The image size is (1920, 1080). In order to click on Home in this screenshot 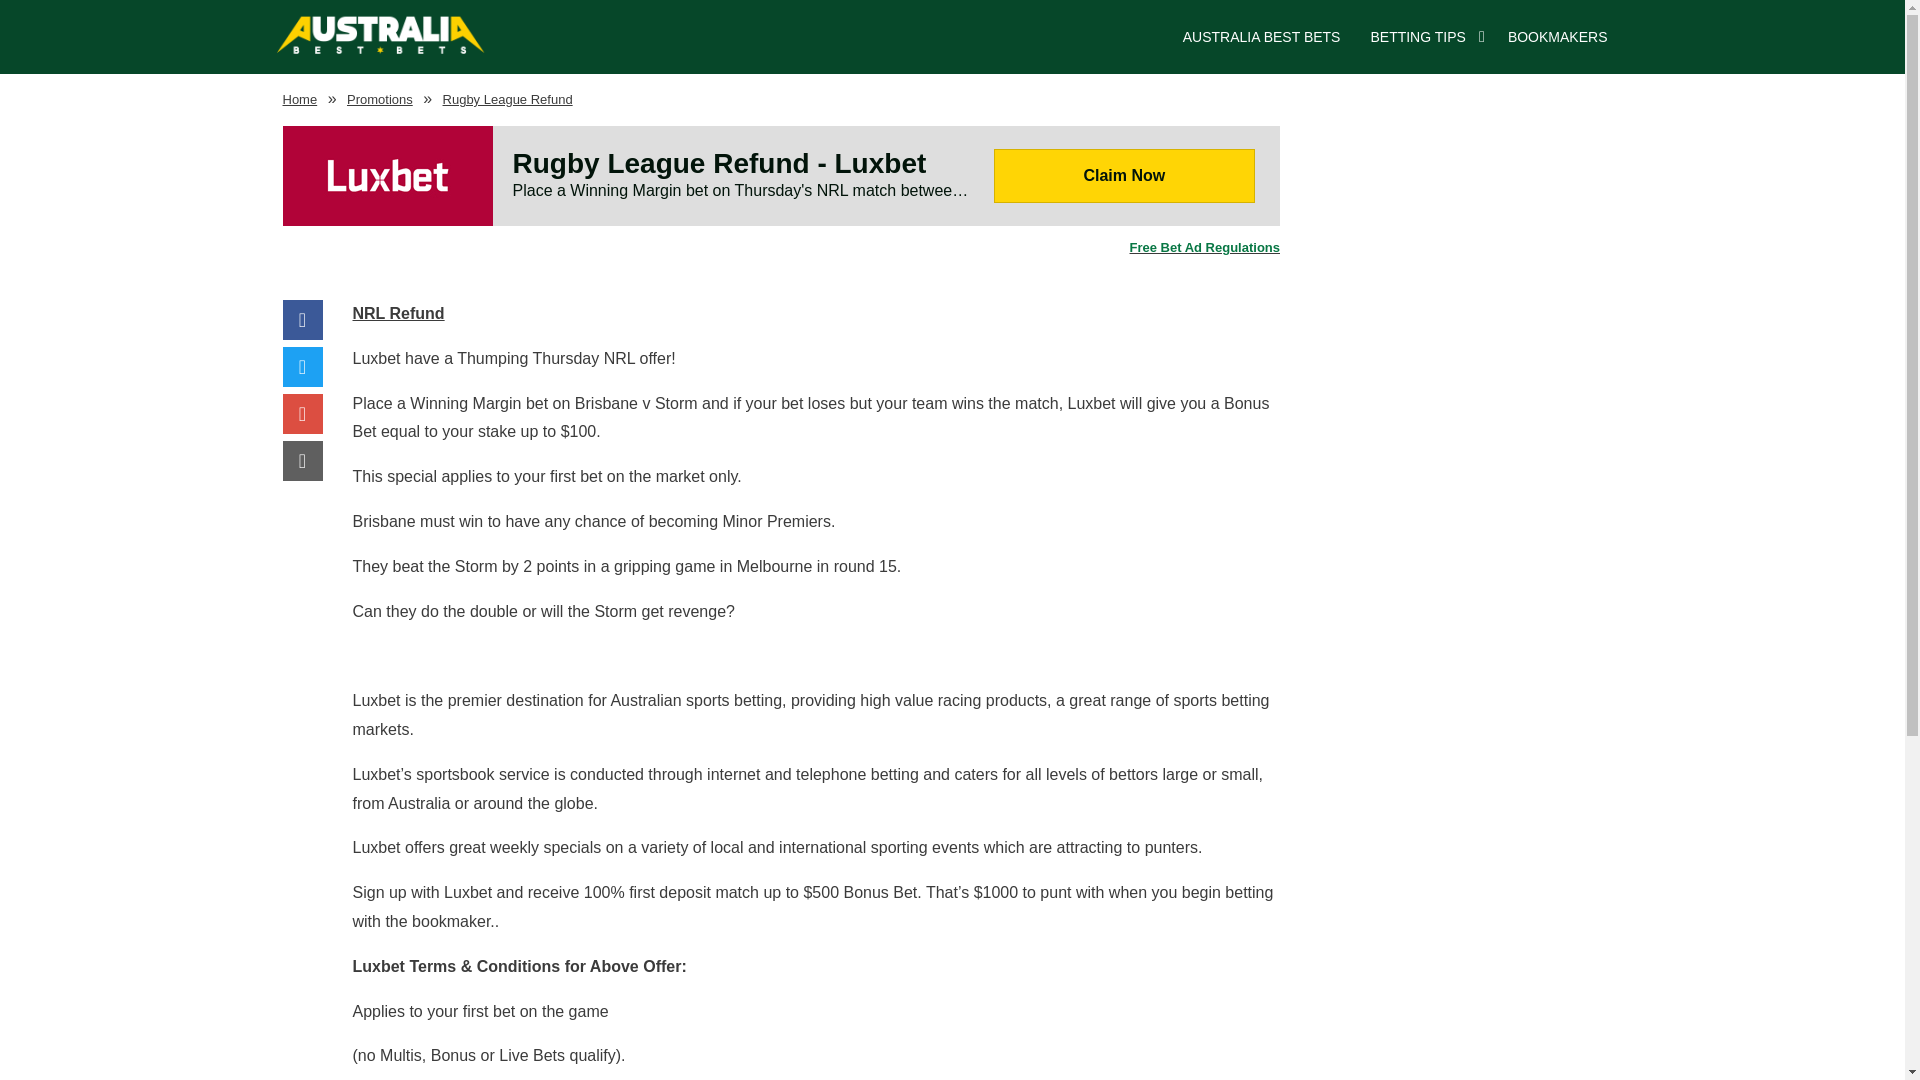, I will do `click(299, 98)`.